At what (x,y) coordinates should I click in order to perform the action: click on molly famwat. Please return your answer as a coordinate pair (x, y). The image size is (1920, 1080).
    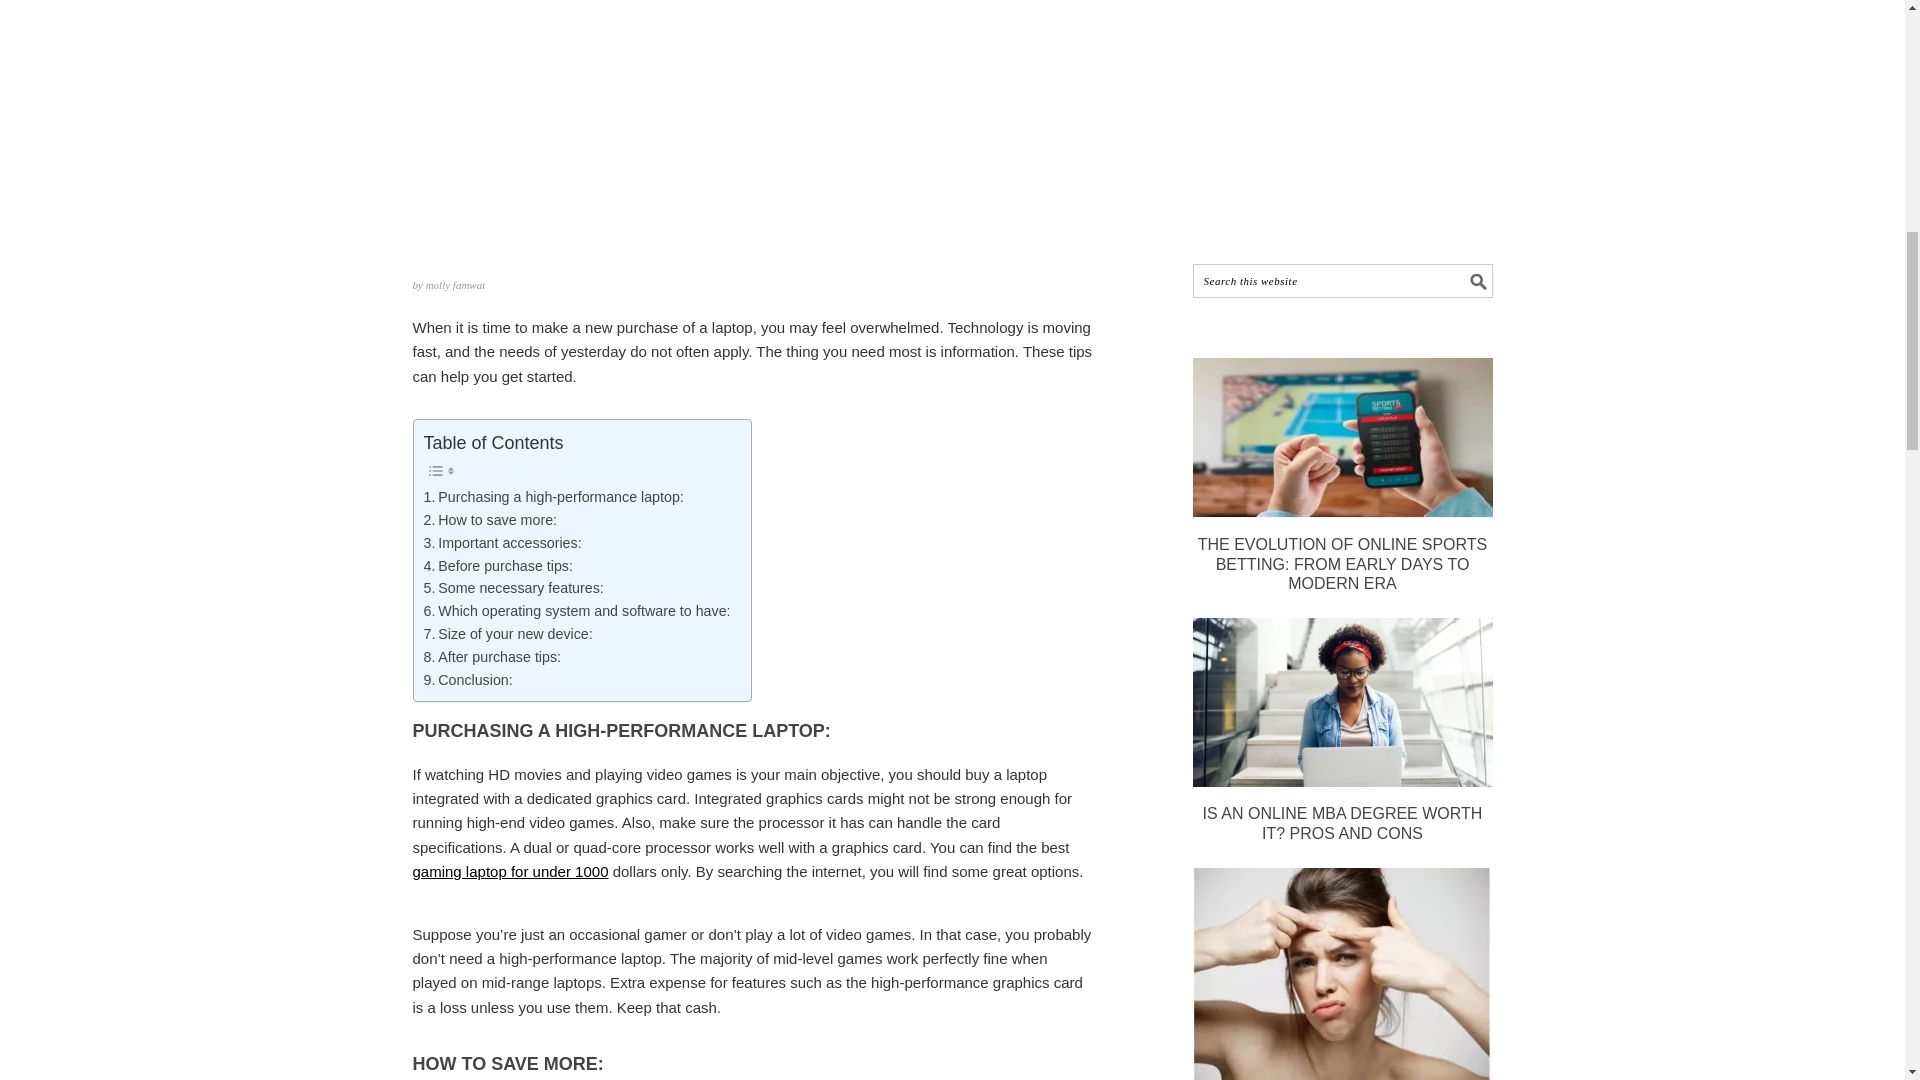
    Looking at the image, I should click on (456, 284).